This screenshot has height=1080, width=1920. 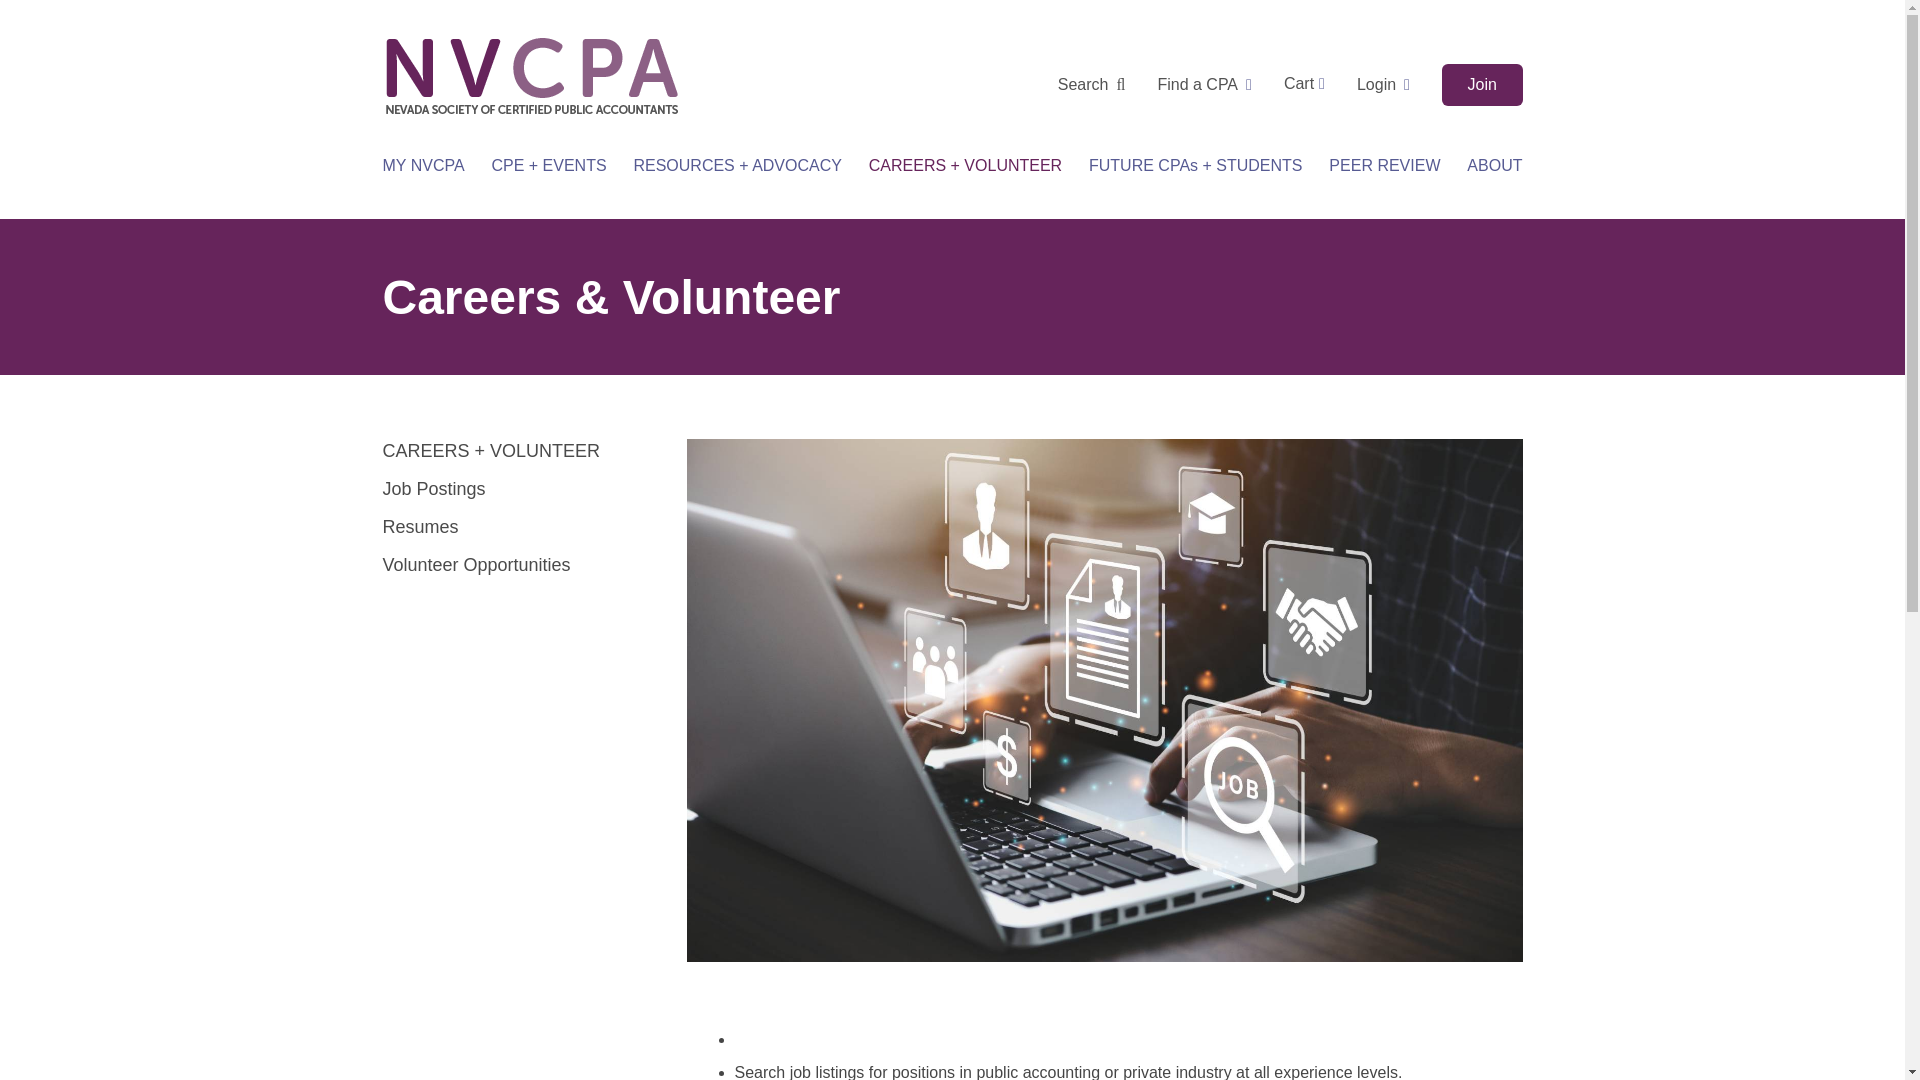 What do you see at coordinates (1482, 84) in the screenshot?
I see `Join` at bounding box center [1482, 84].